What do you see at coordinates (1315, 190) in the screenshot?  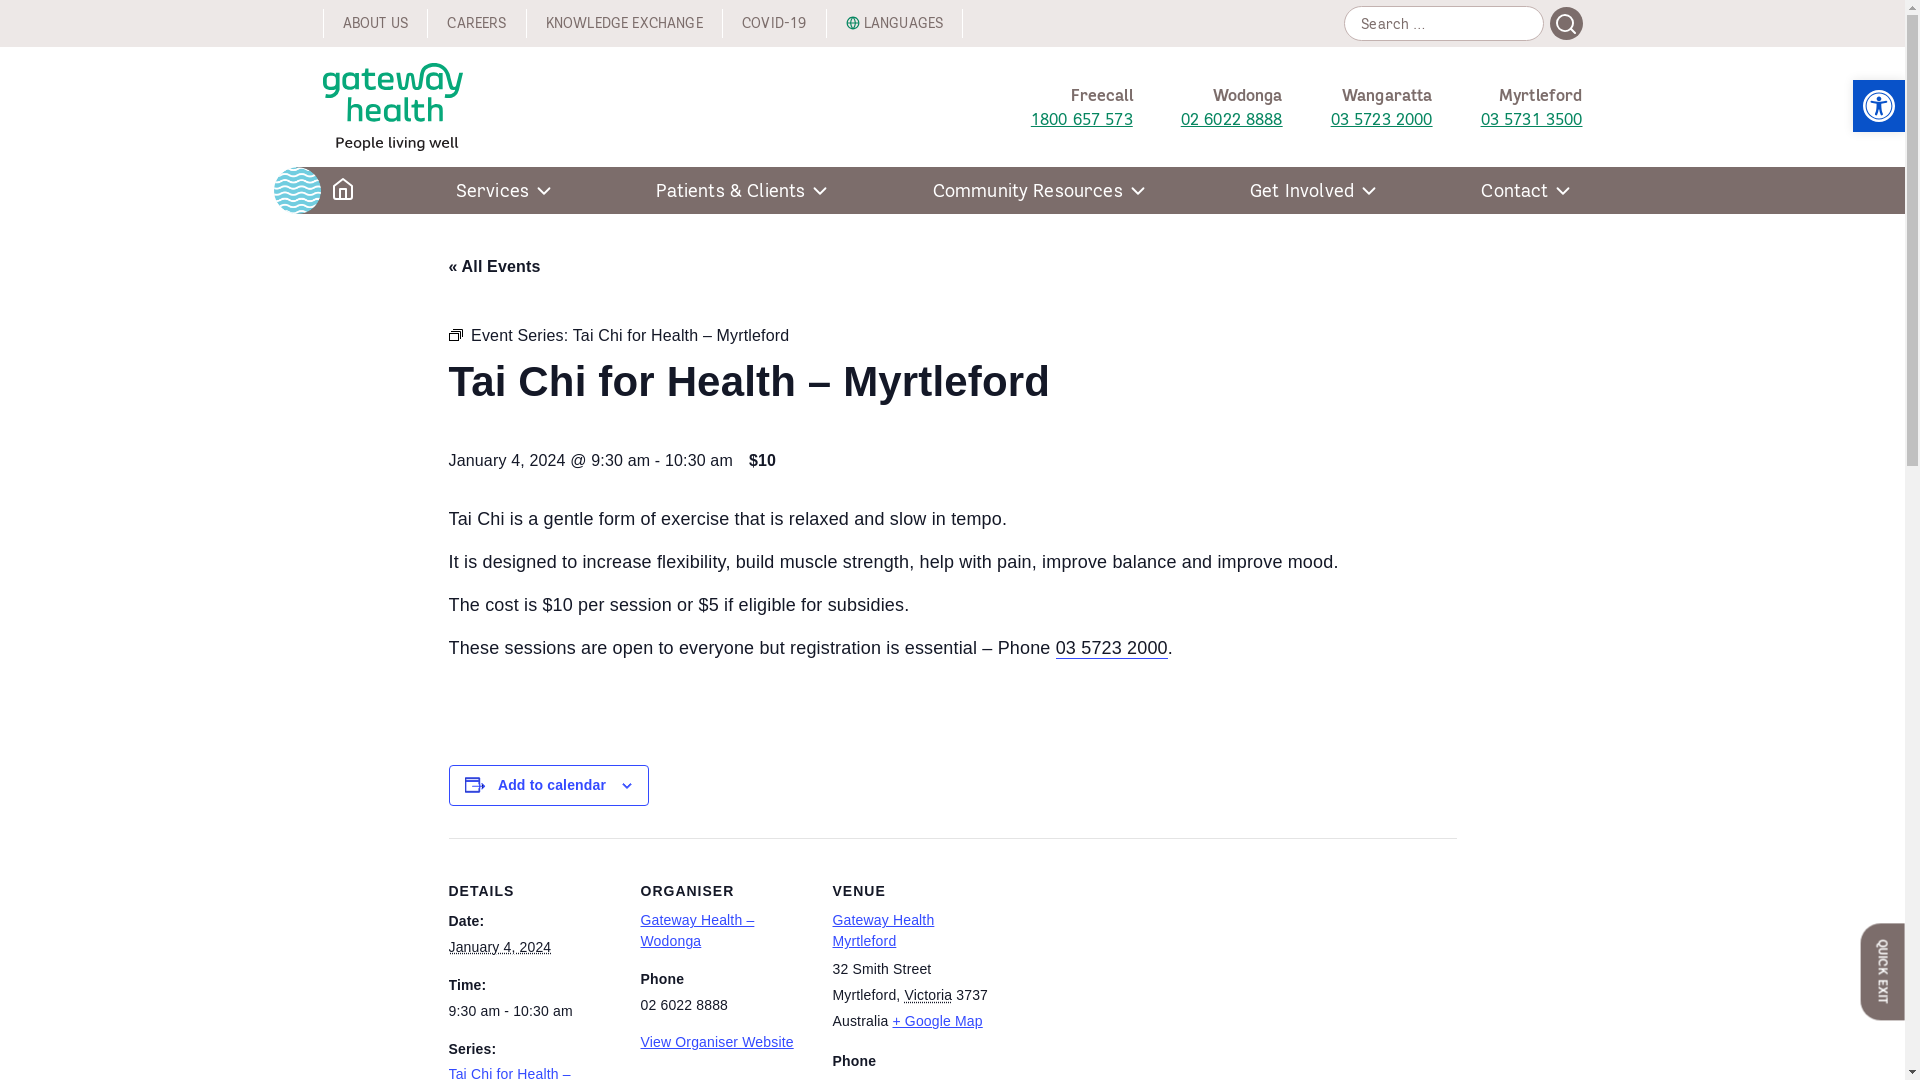 I see `Get Involved` at bounding box center [1315, 190].